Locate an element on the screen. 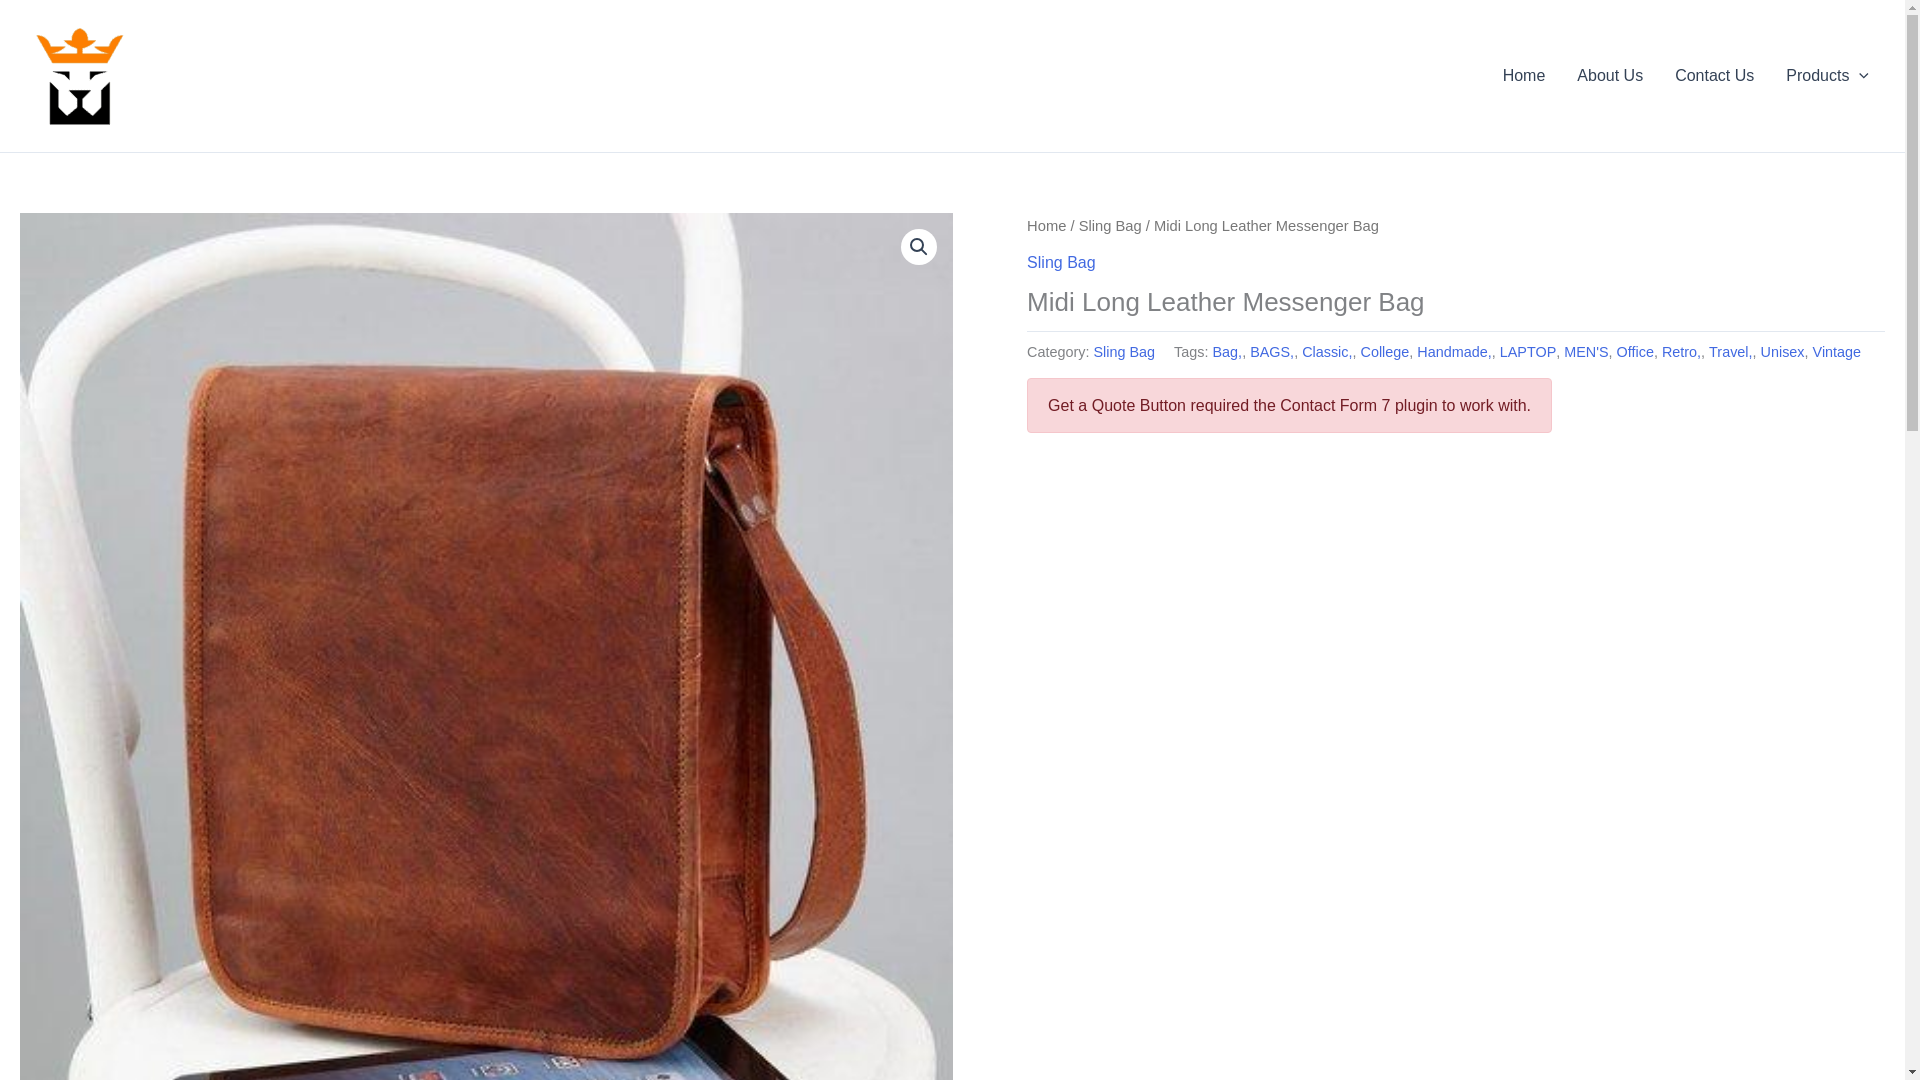  Home is located at coordinates (1524, 75).